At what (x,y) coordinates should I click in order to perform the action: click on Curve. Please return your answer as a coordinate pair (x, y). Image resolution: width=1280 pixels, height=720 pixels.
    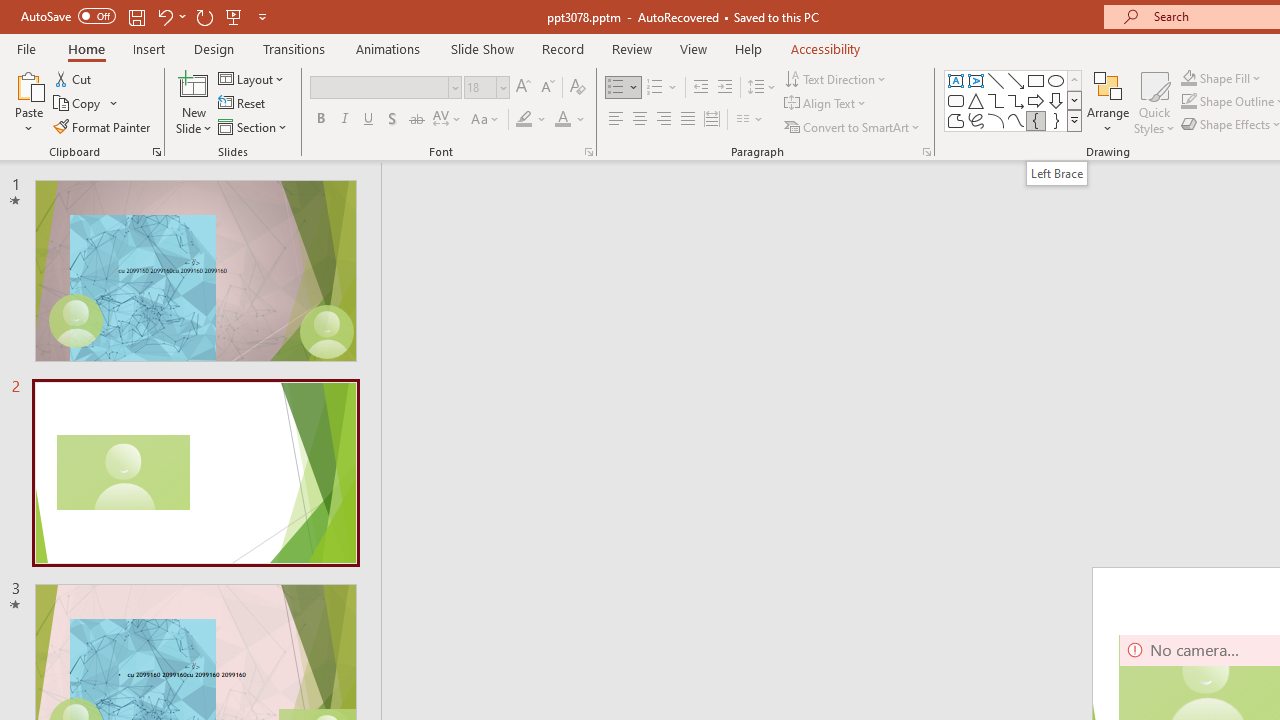
    Looking at the image, I should click on (1016, 120).